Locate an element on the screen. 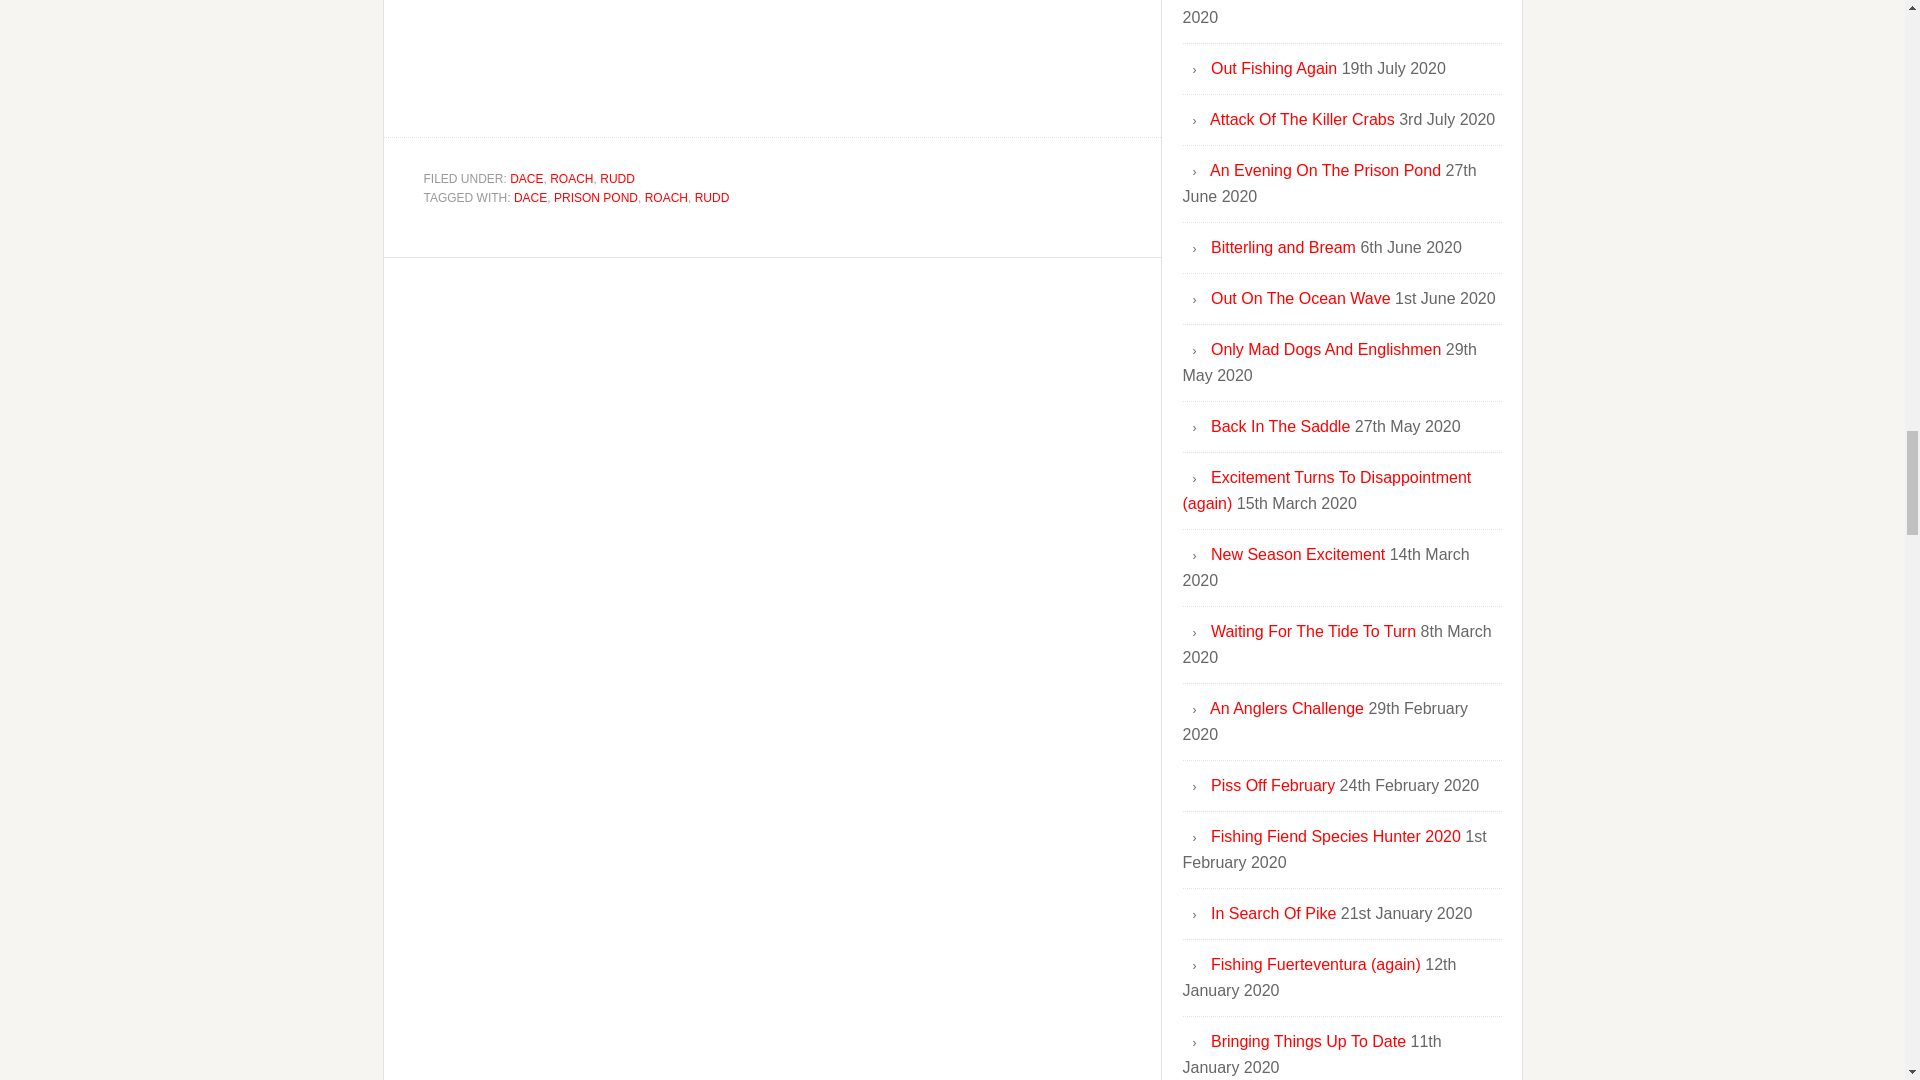  DACE is located at coordinates (526, 178).